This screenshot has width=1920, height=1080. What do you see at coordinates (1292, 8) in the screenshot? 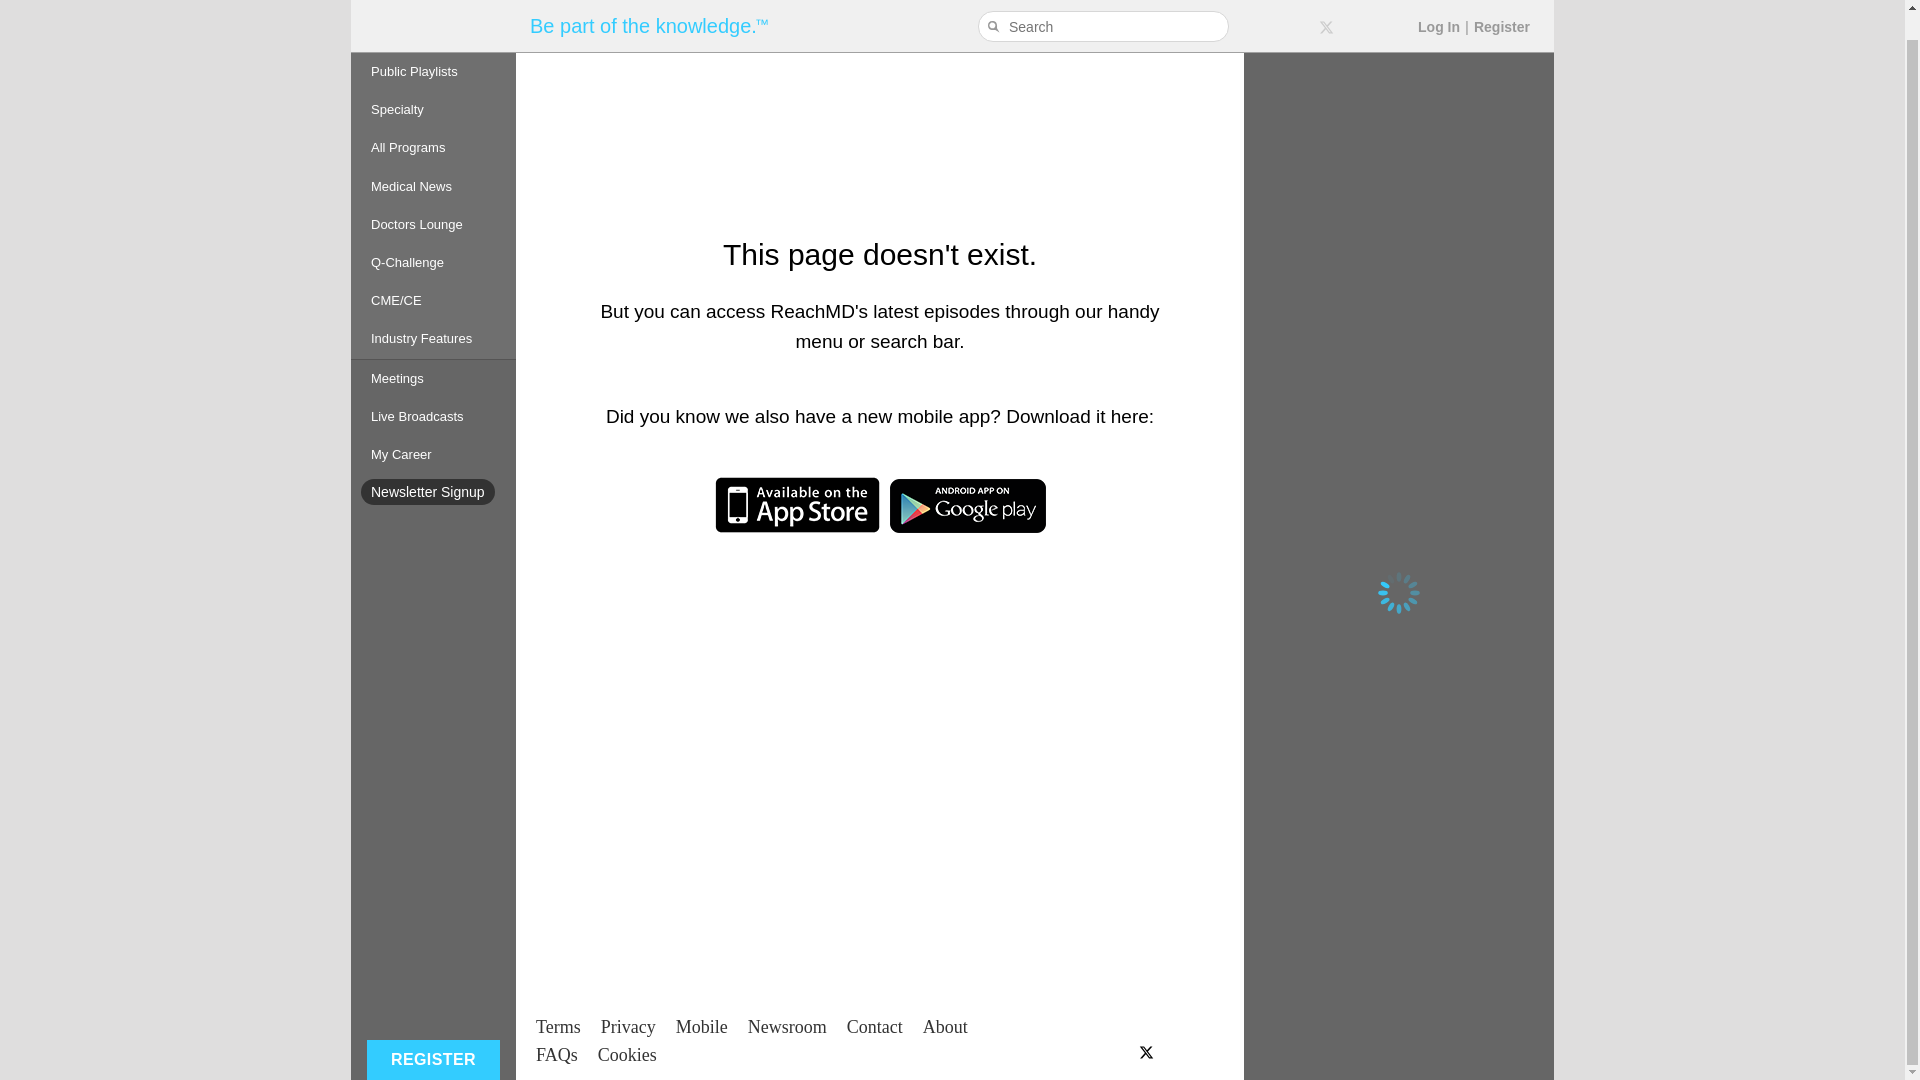
I see `Facebook` at bounding box center [1292, 8].